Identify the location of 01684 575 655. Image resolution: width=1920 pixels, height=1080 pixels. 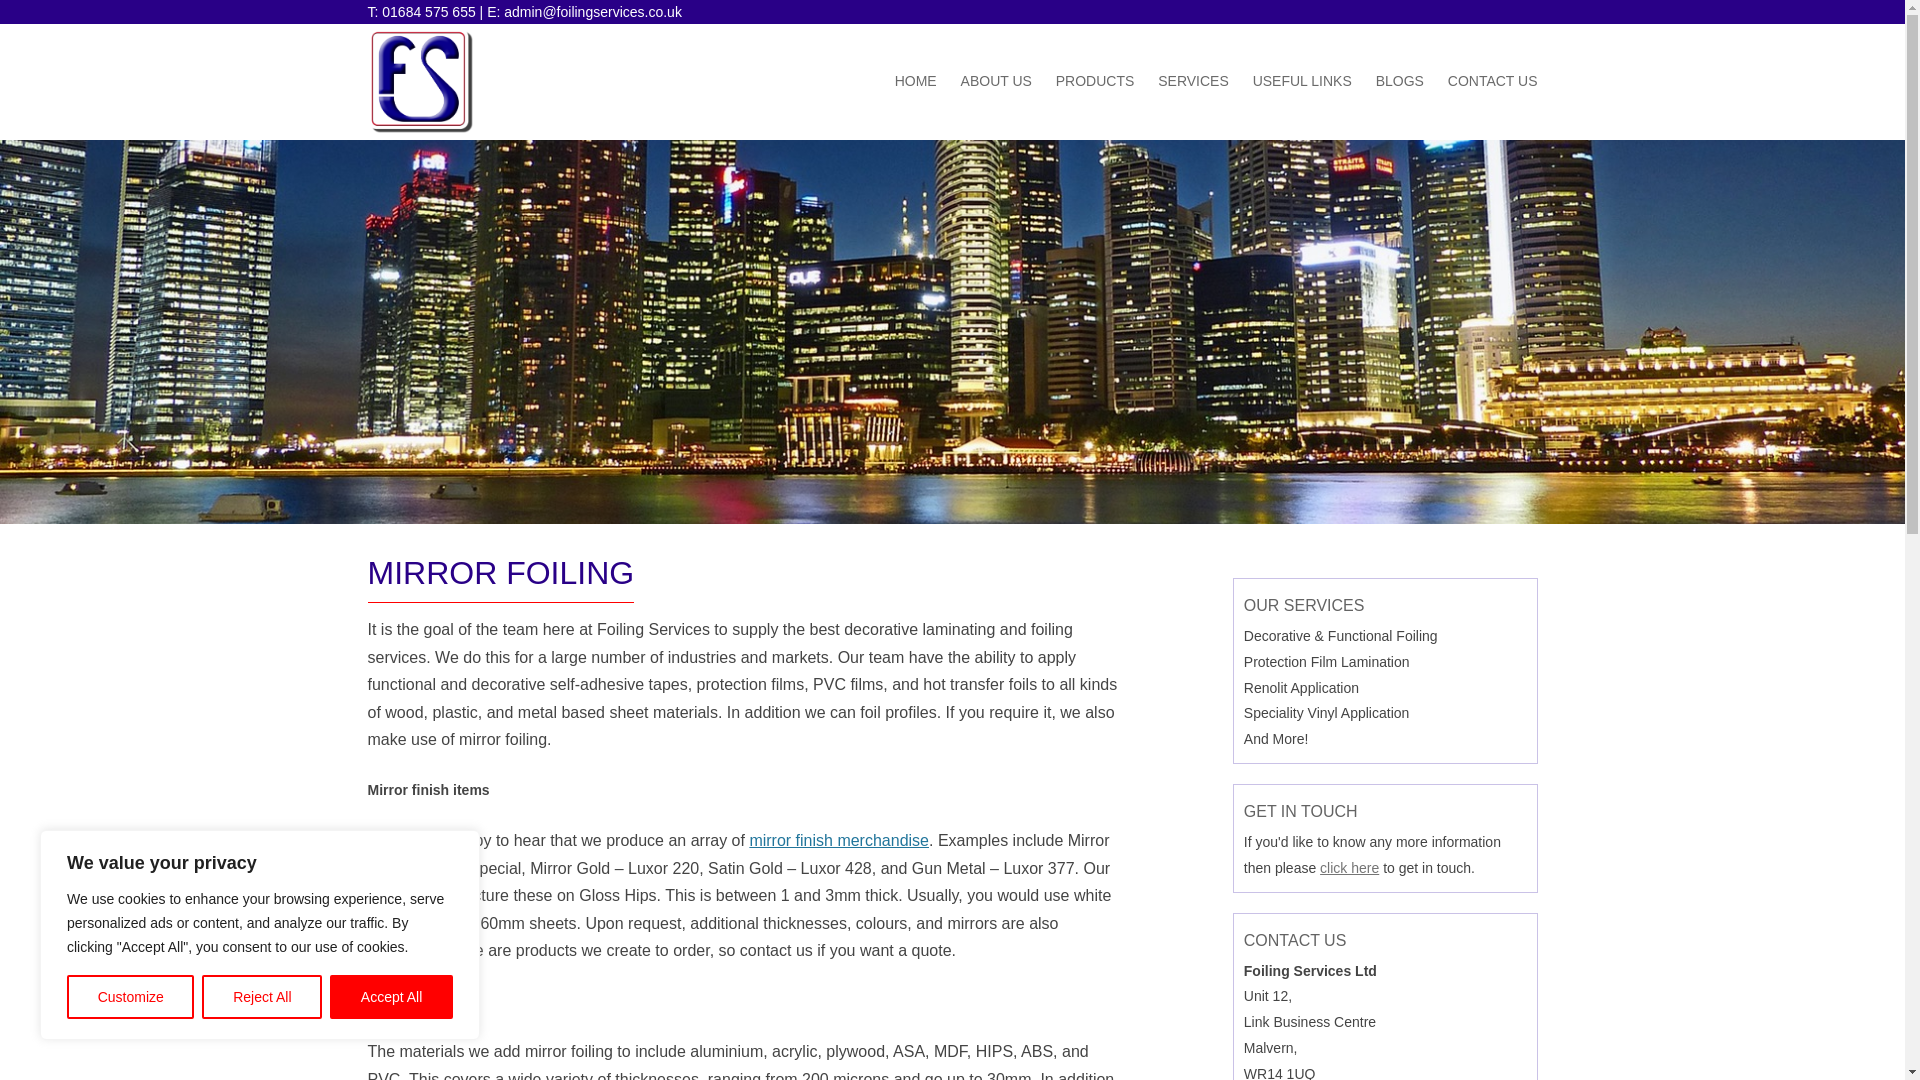
(428, 12).